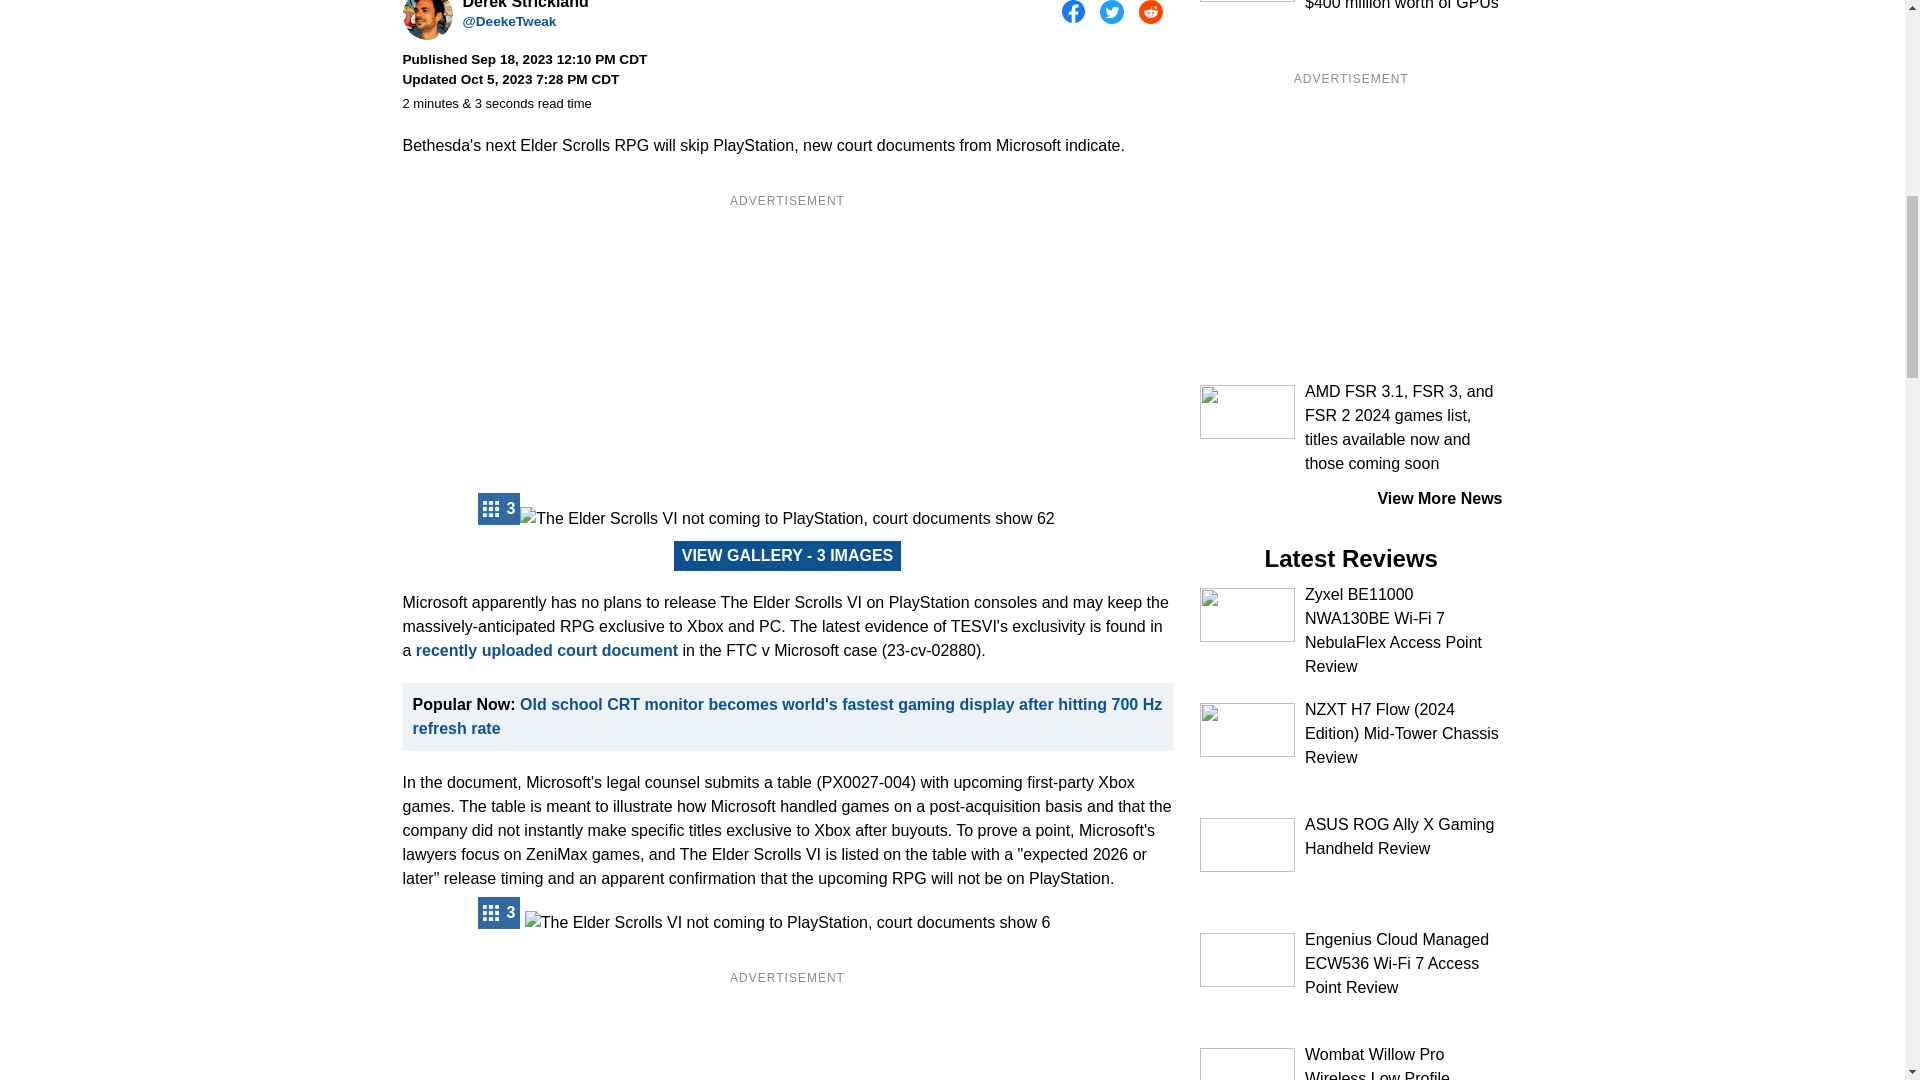 The height and width of the screenshot is (1080, 1920). What do you see at coordinates (499, 508) in the screenshot?
I see `Open Gallery` at bounding box center [499, 508].